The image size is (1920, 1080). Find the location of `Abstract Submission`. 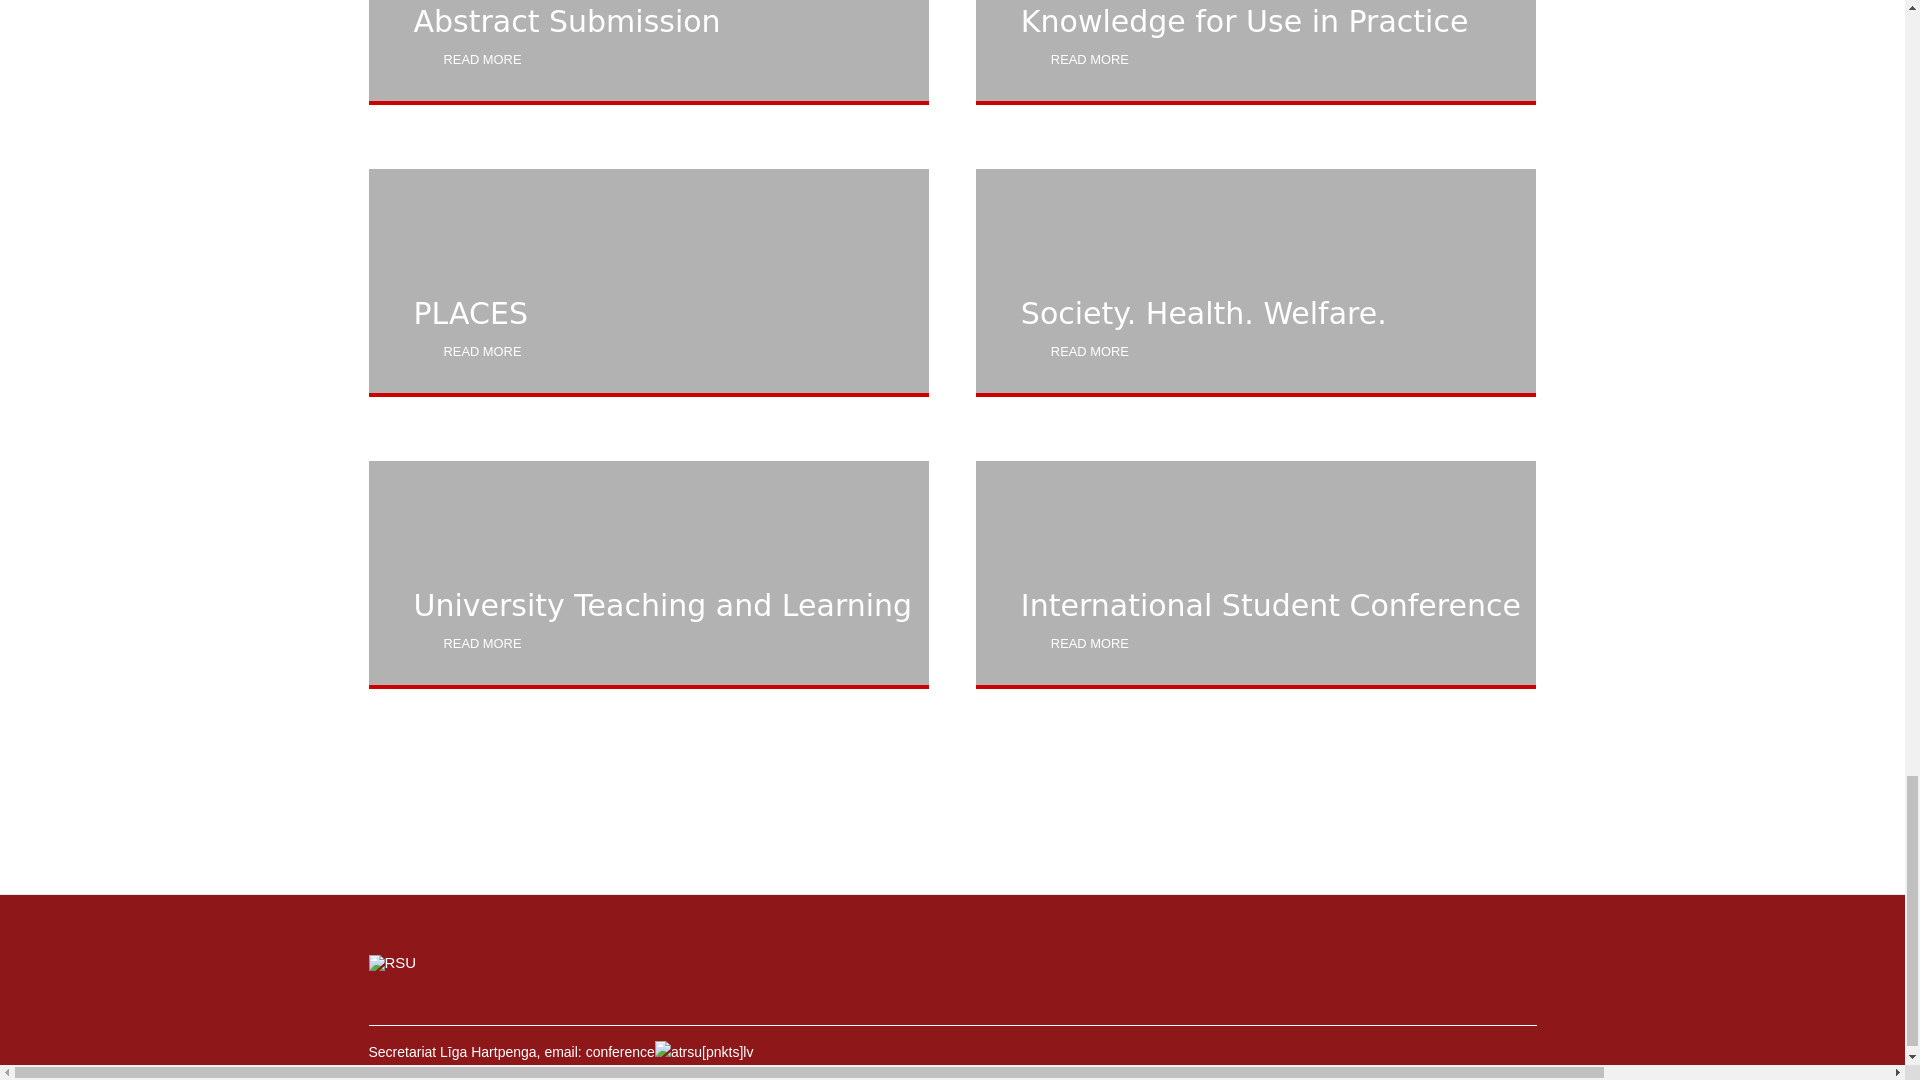

Abstract Submission is located at coordinates (648, 52).